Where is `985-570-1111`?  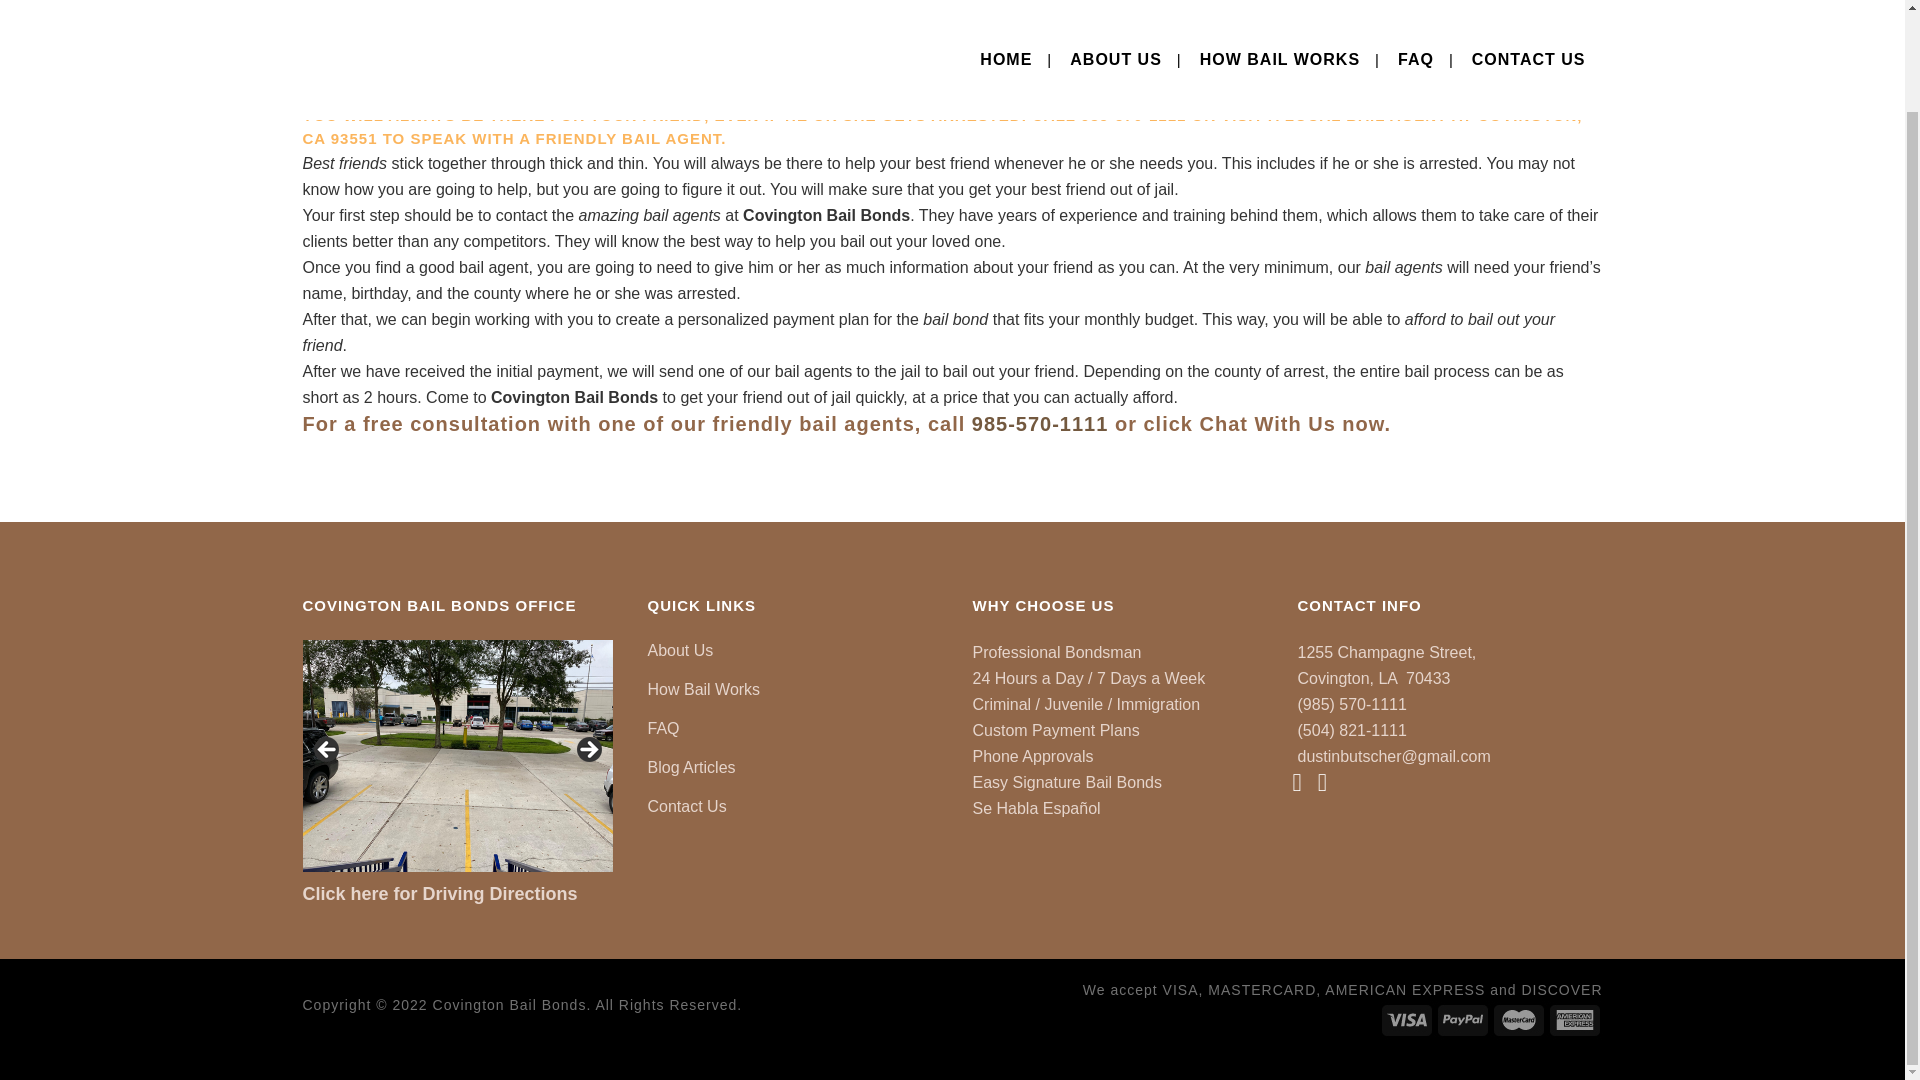
985-570-1111 is located at coordinates (1133, 115).